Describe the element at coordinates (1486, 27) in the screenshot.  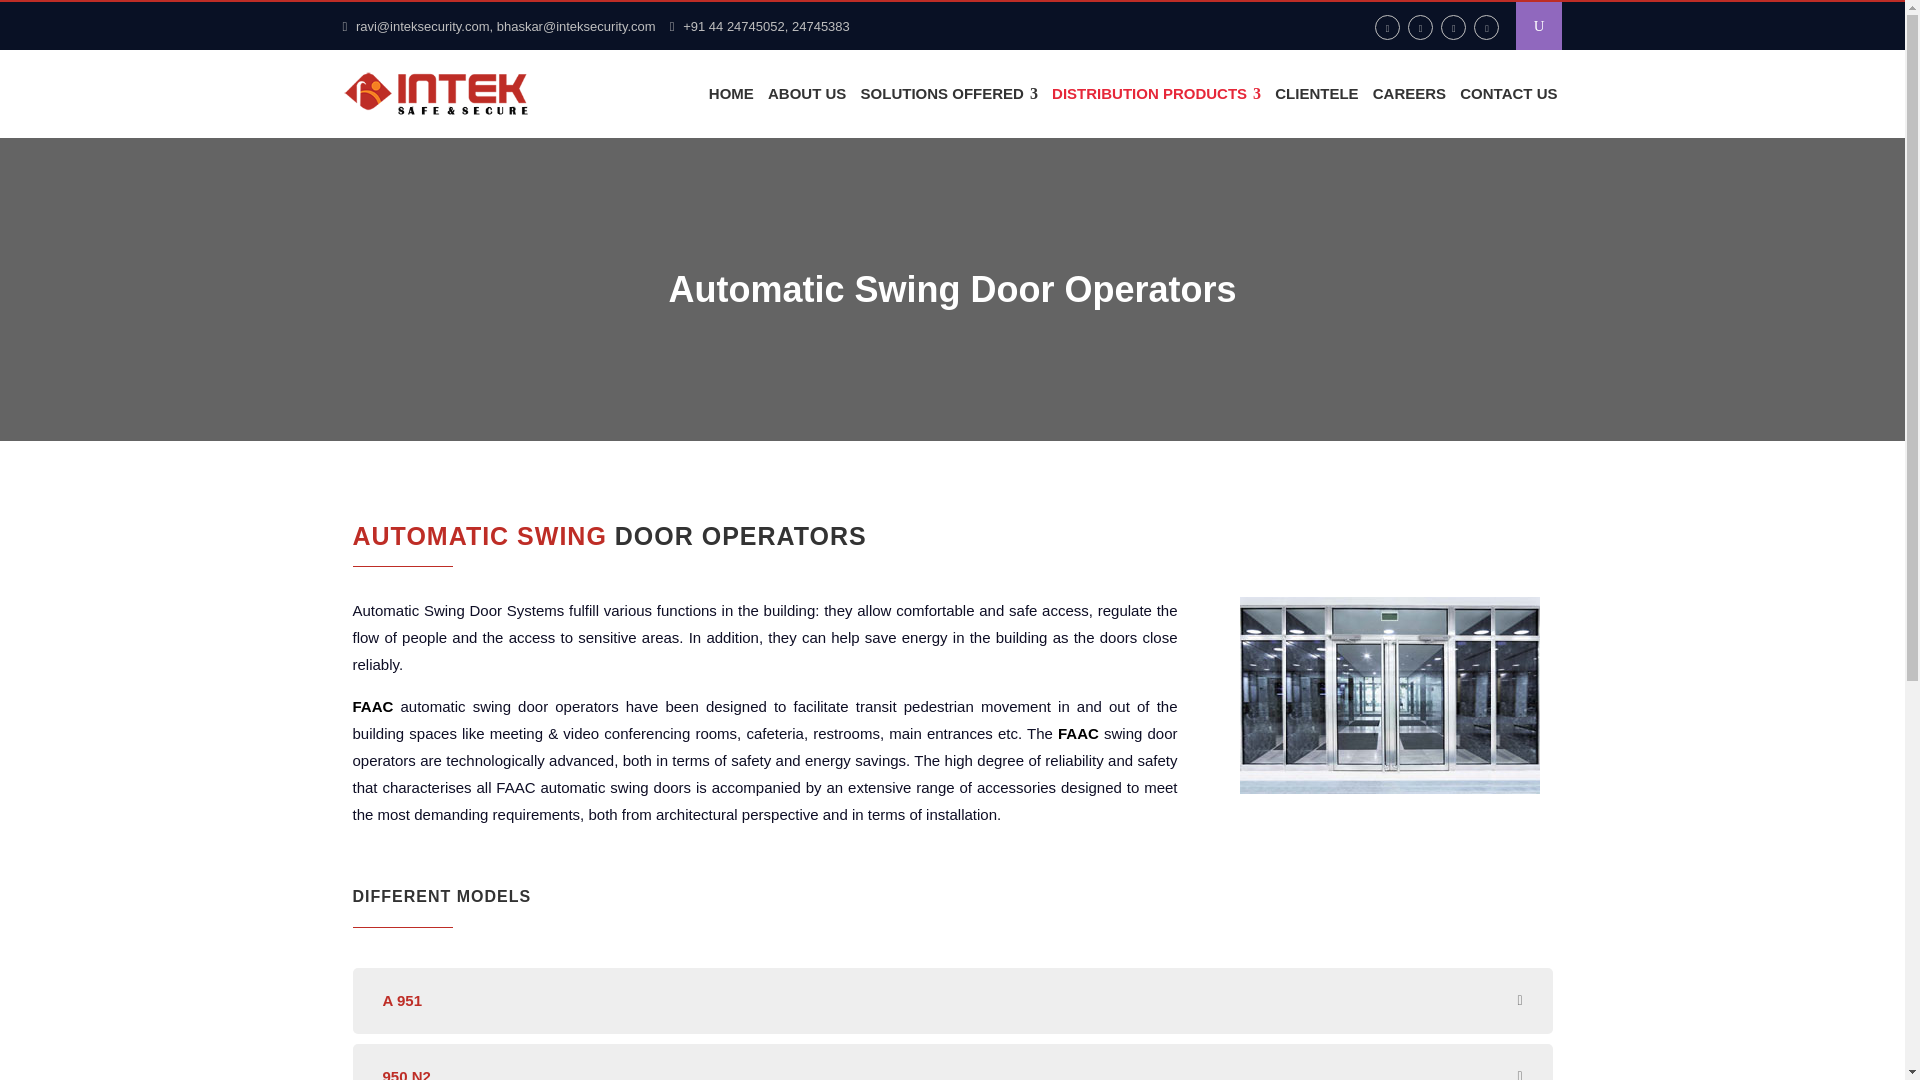
I see `youtube` at that location.